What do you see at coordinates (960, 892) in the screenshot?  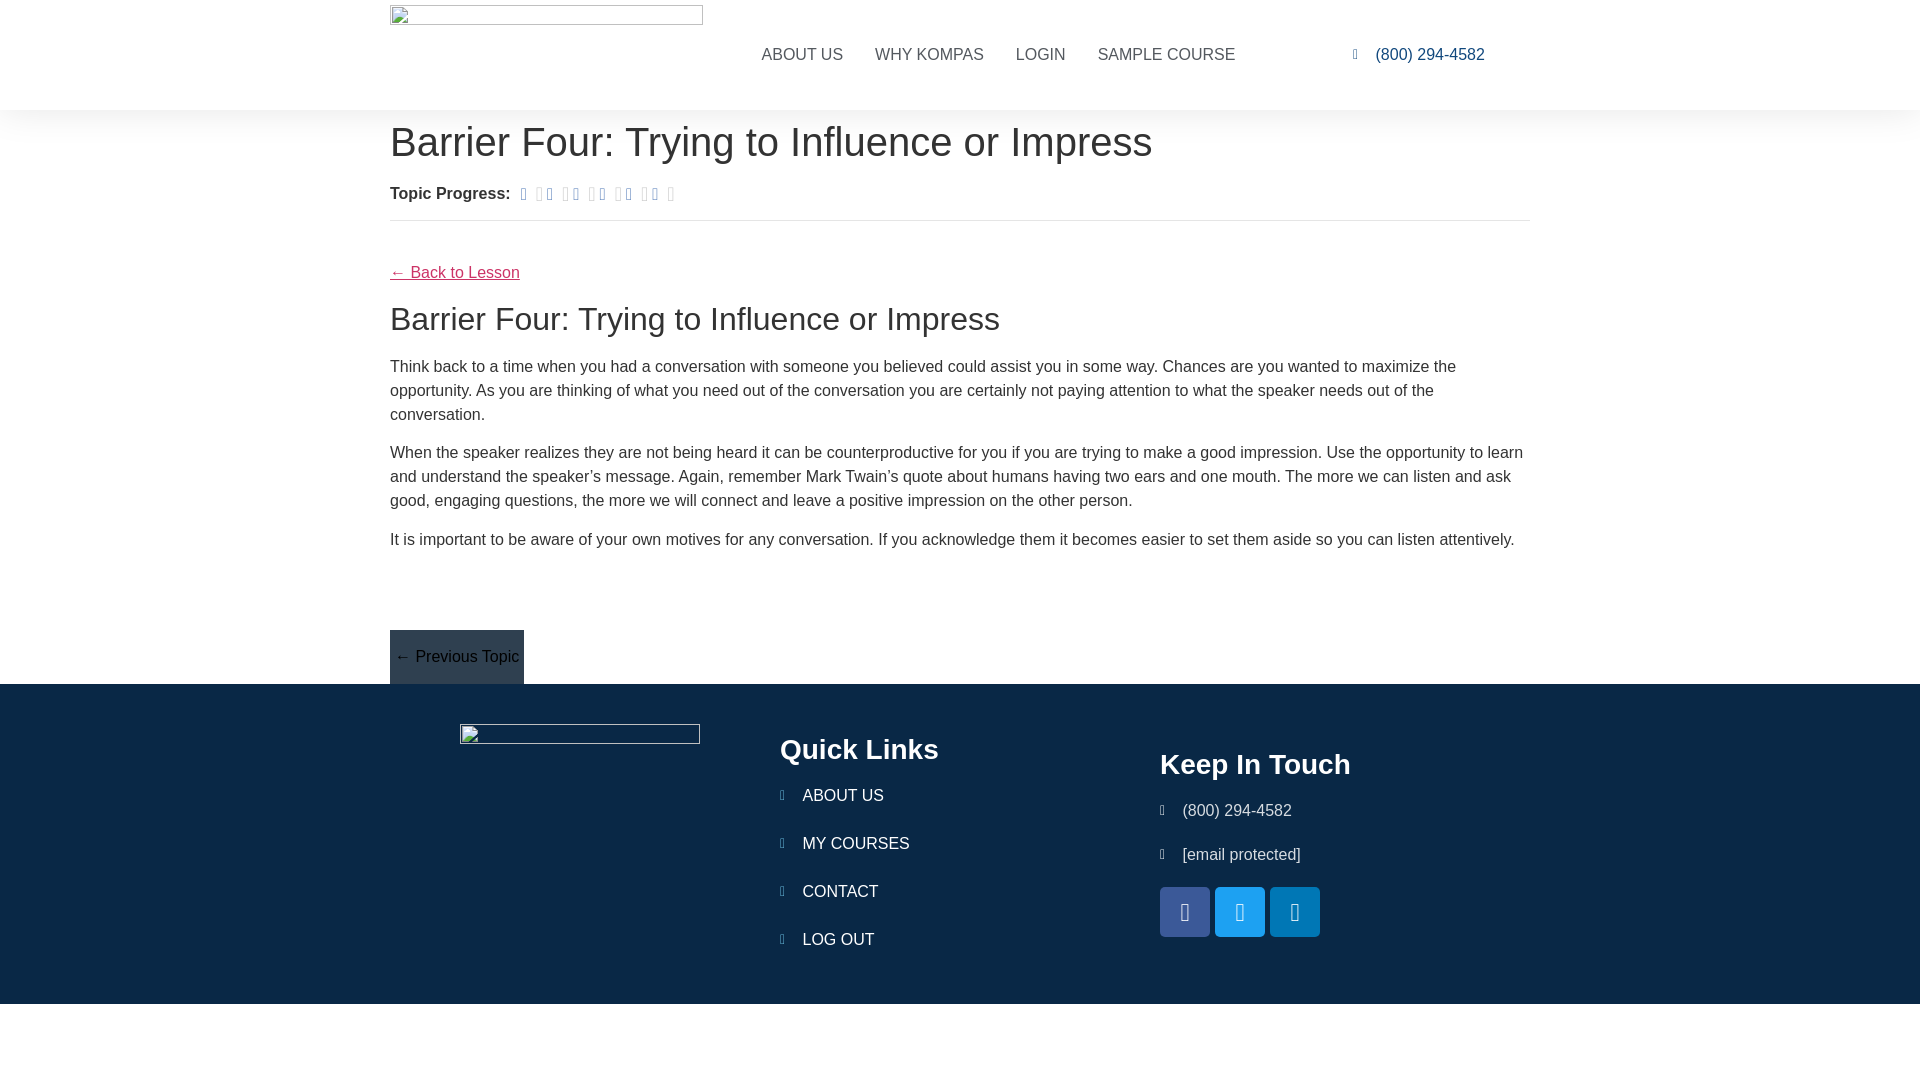 I see `CONTACT` at bounding box center [960, 892].